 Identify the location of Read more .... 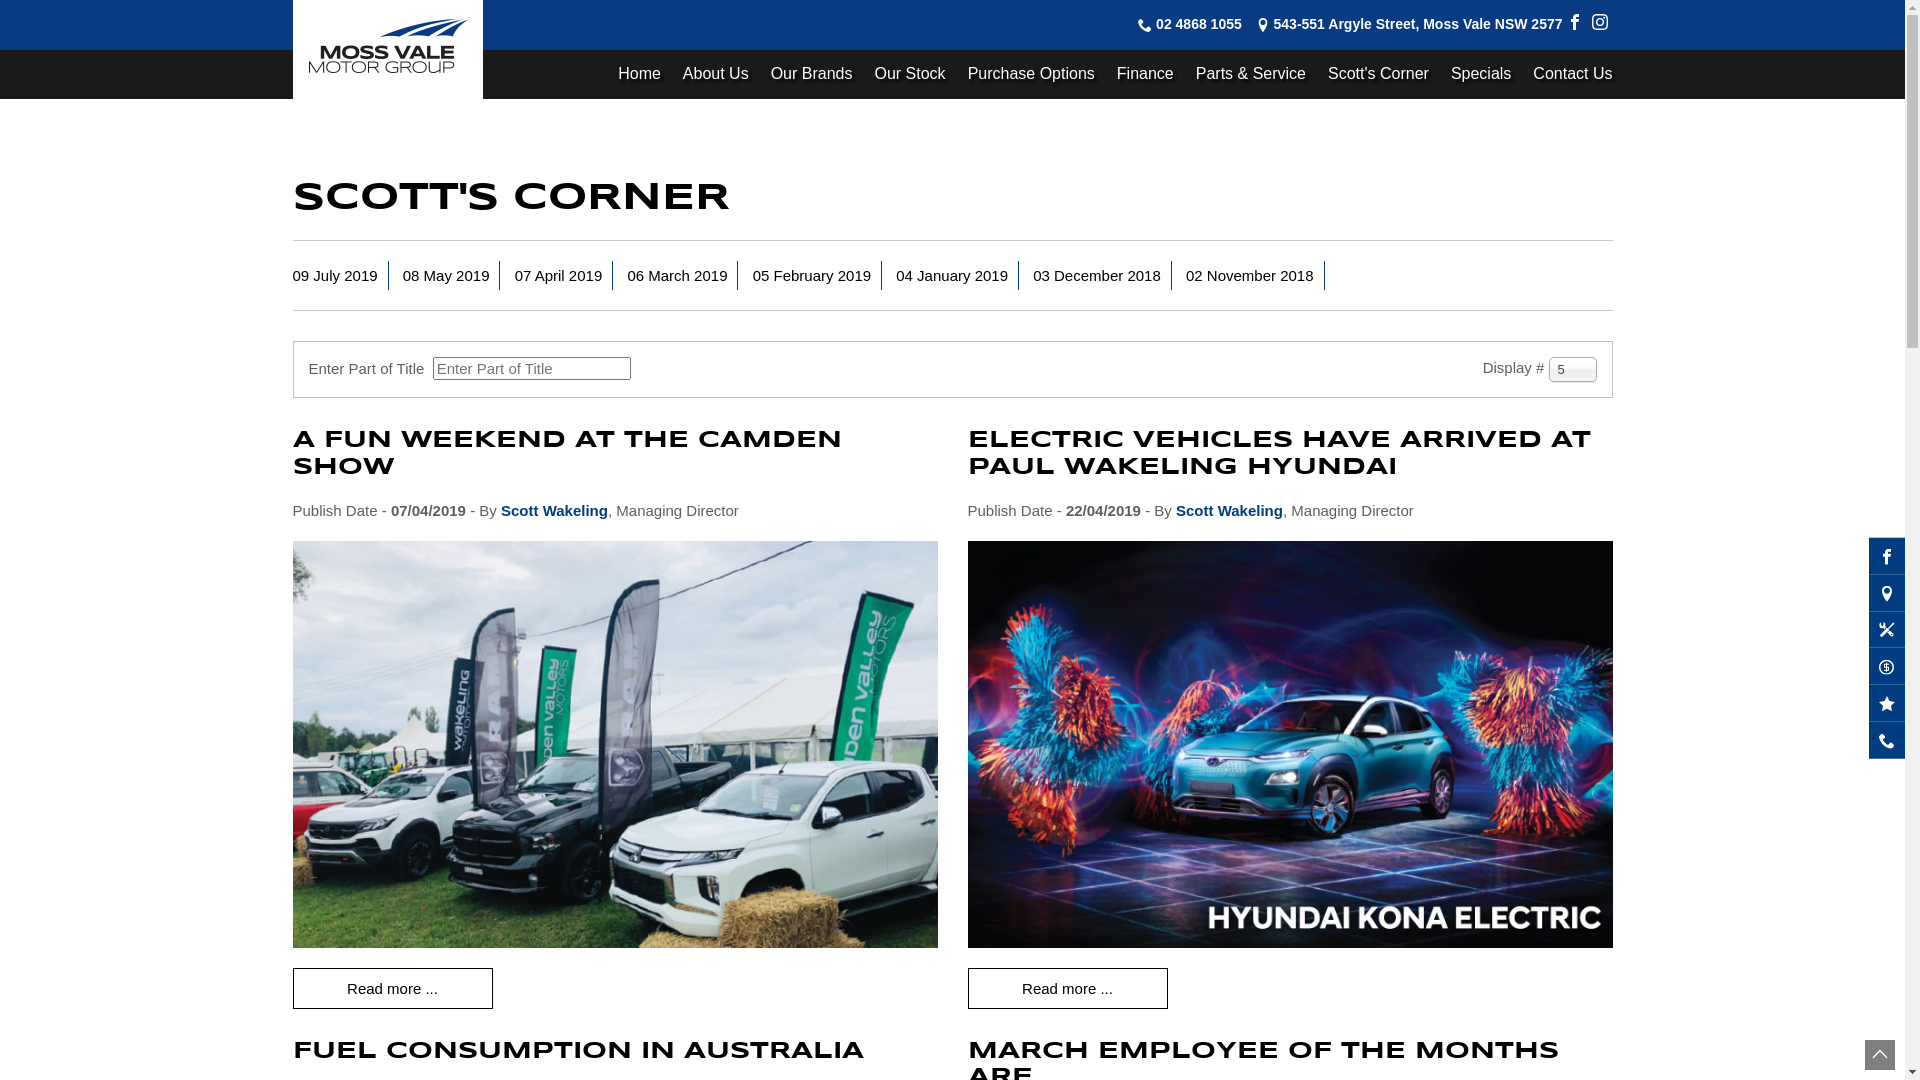
(392, 989).